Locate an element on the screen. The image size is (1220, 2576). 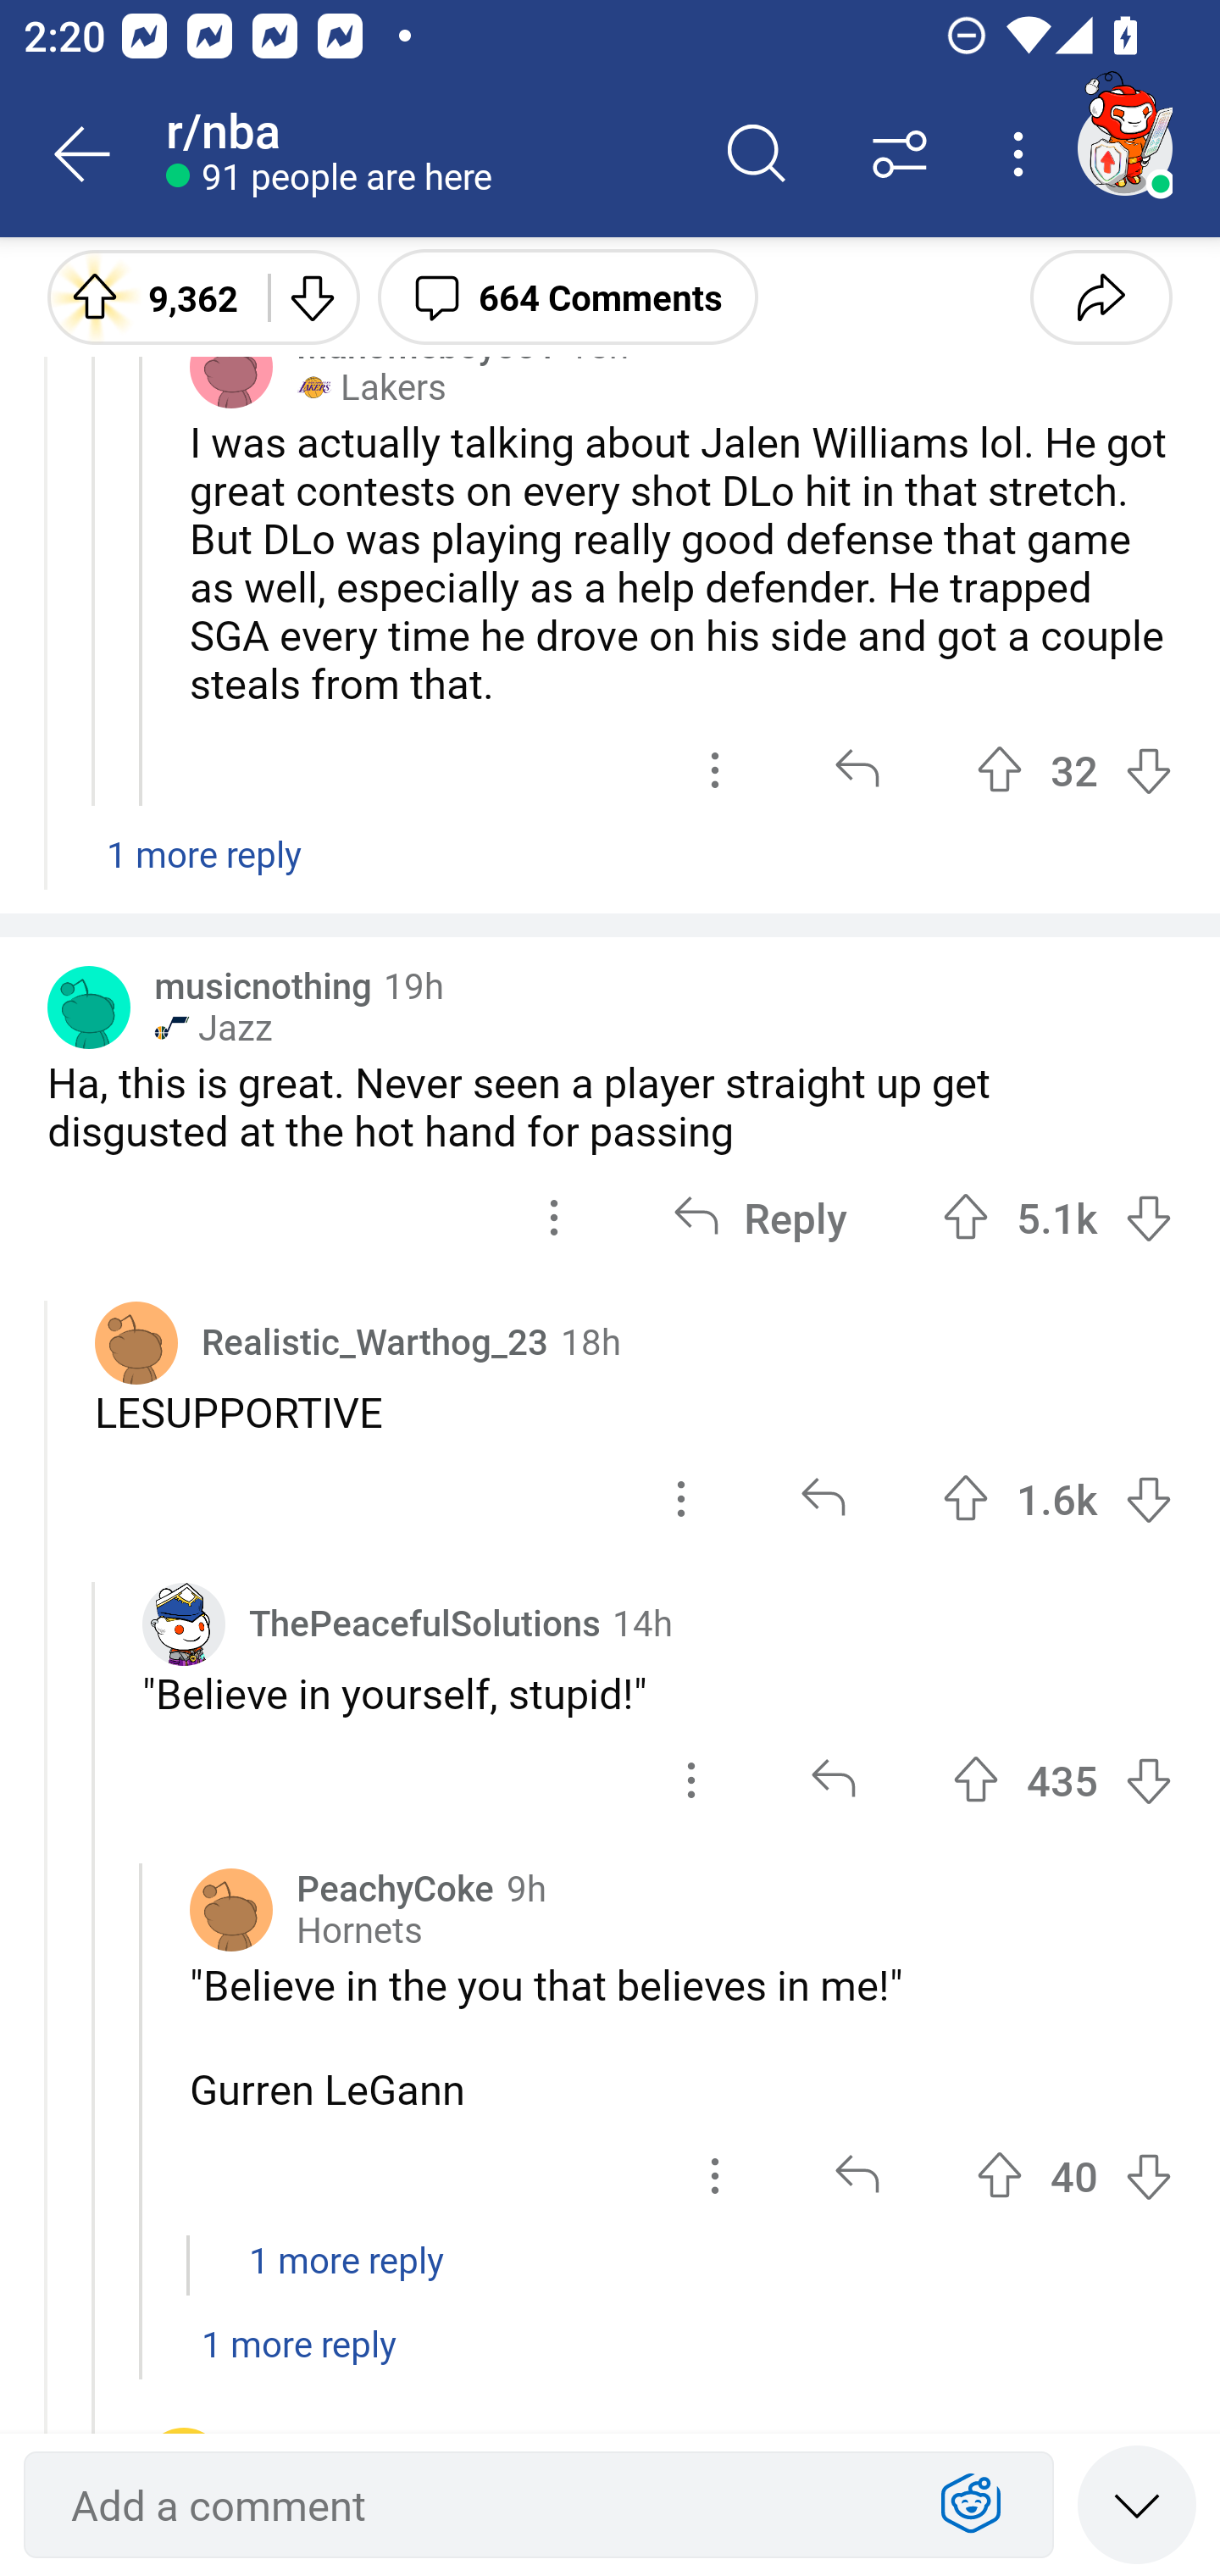
Add a comment Show Expressions is located at coordinates (539, 2505).